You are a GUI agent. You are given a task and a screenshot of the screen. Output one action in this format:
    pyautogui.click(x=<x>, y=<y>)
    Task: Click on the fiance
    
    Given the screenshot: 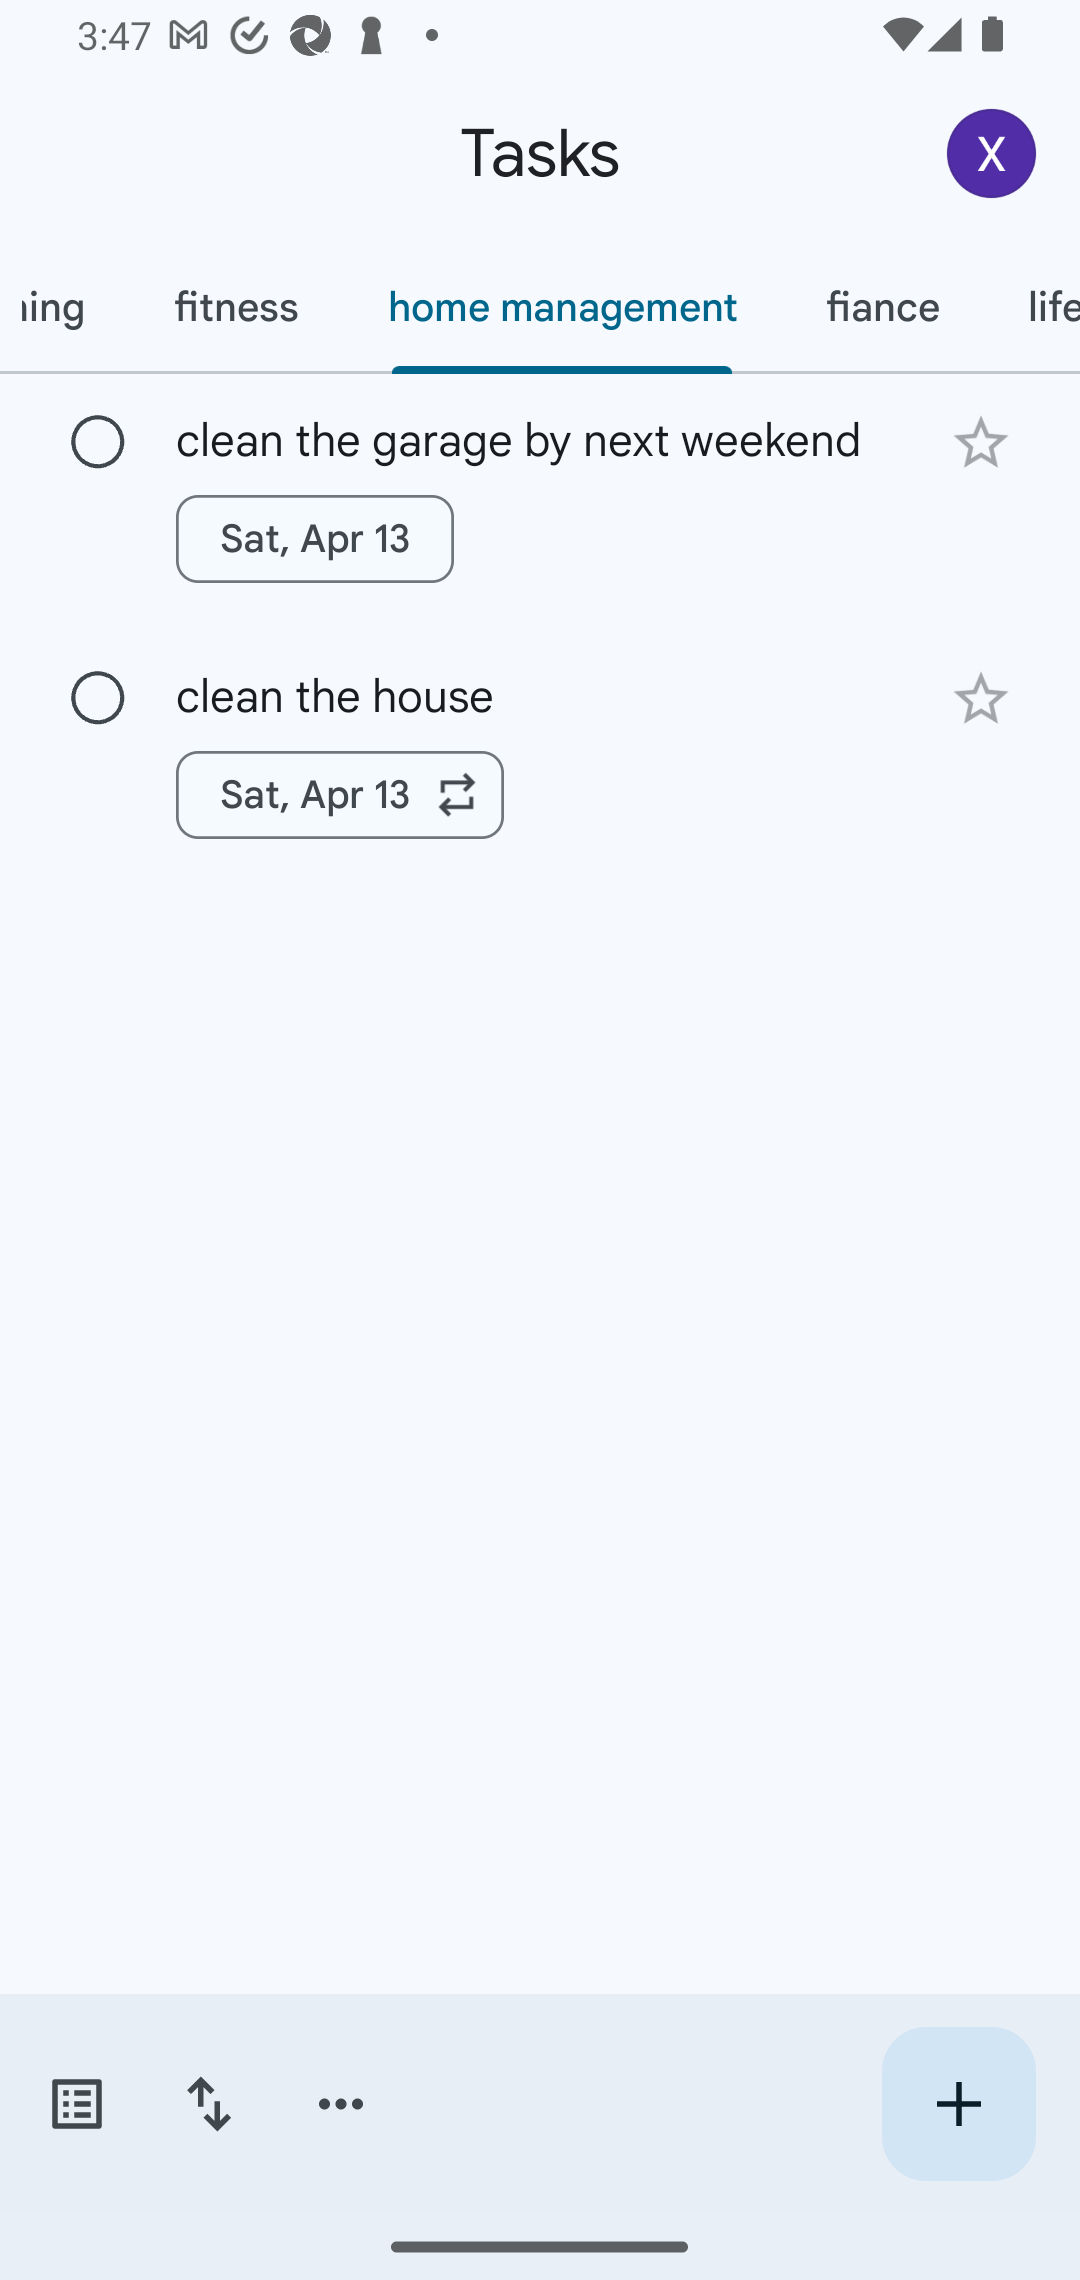 What is the action you would take?
    pyautogui.click(x=881, y=307)
    